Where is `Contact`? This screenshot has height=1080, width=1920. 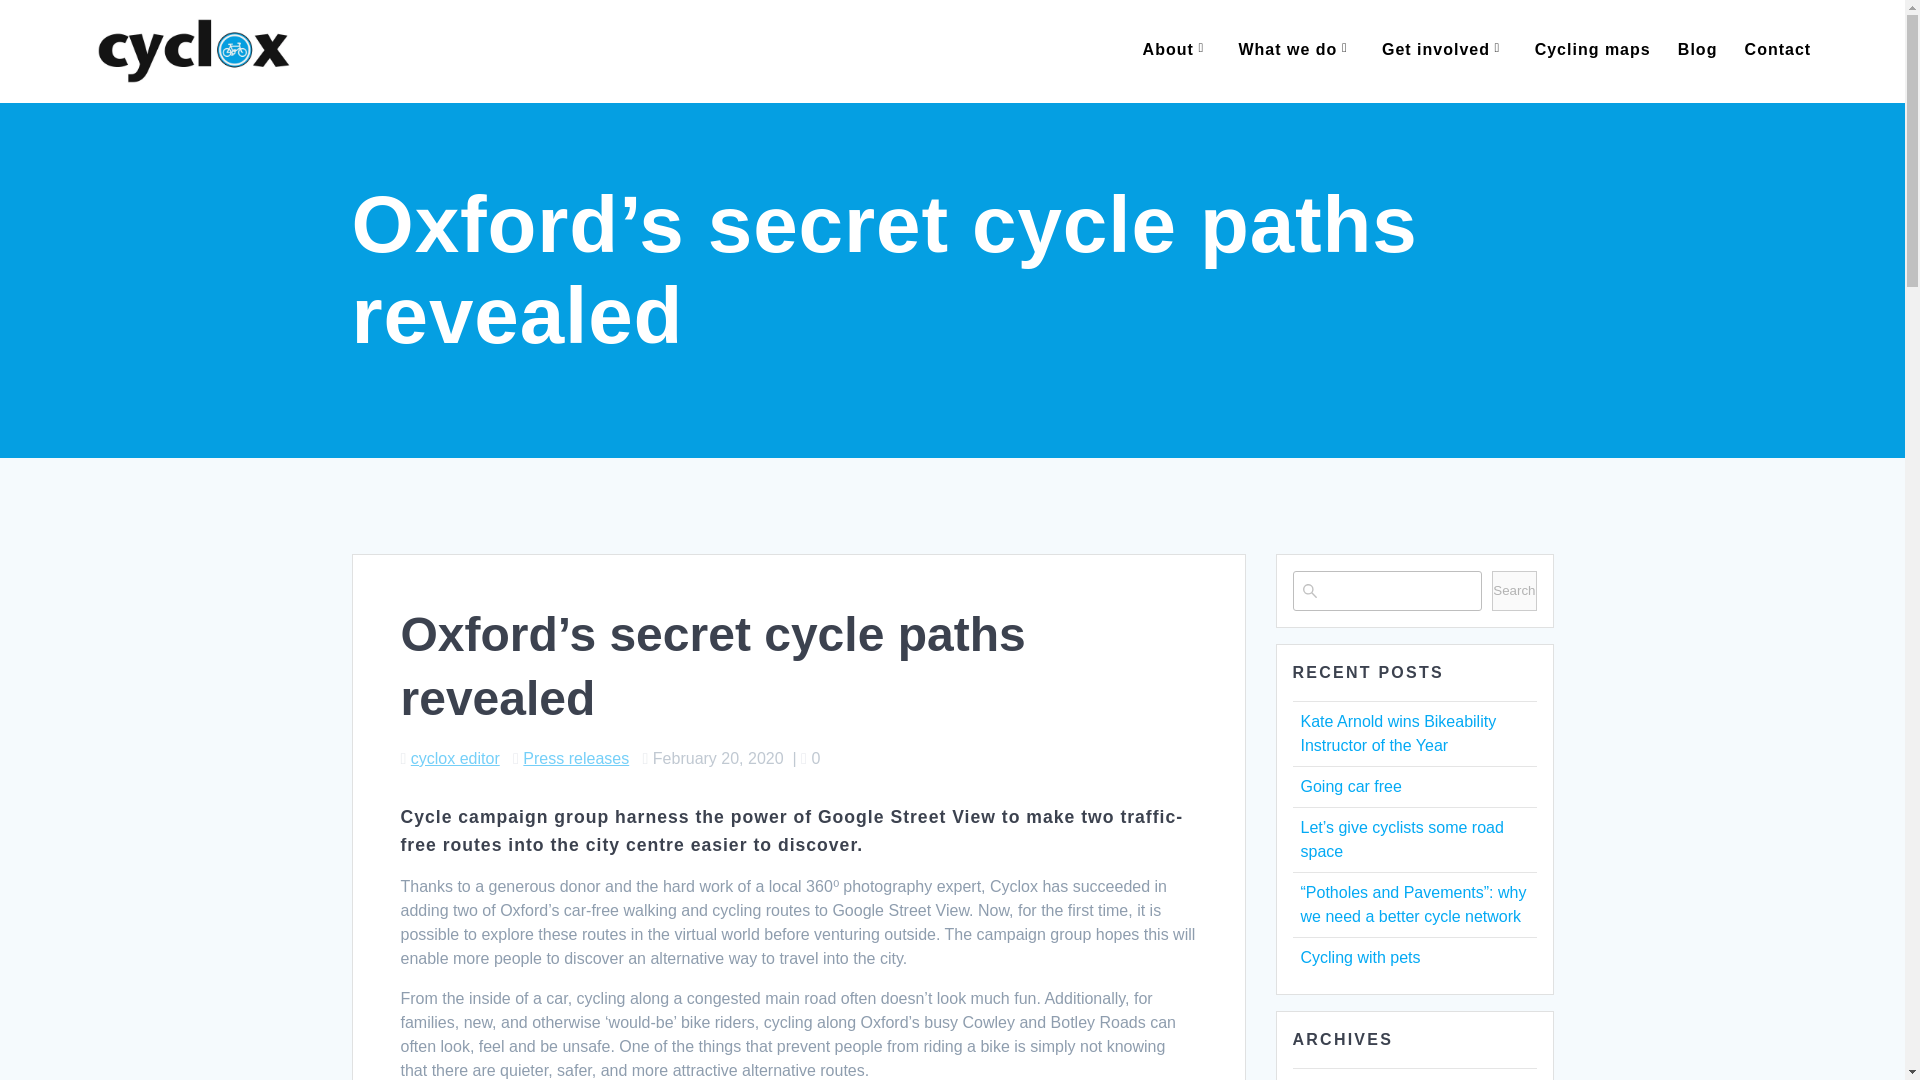
Contact is located at coordinates (1778, 50).